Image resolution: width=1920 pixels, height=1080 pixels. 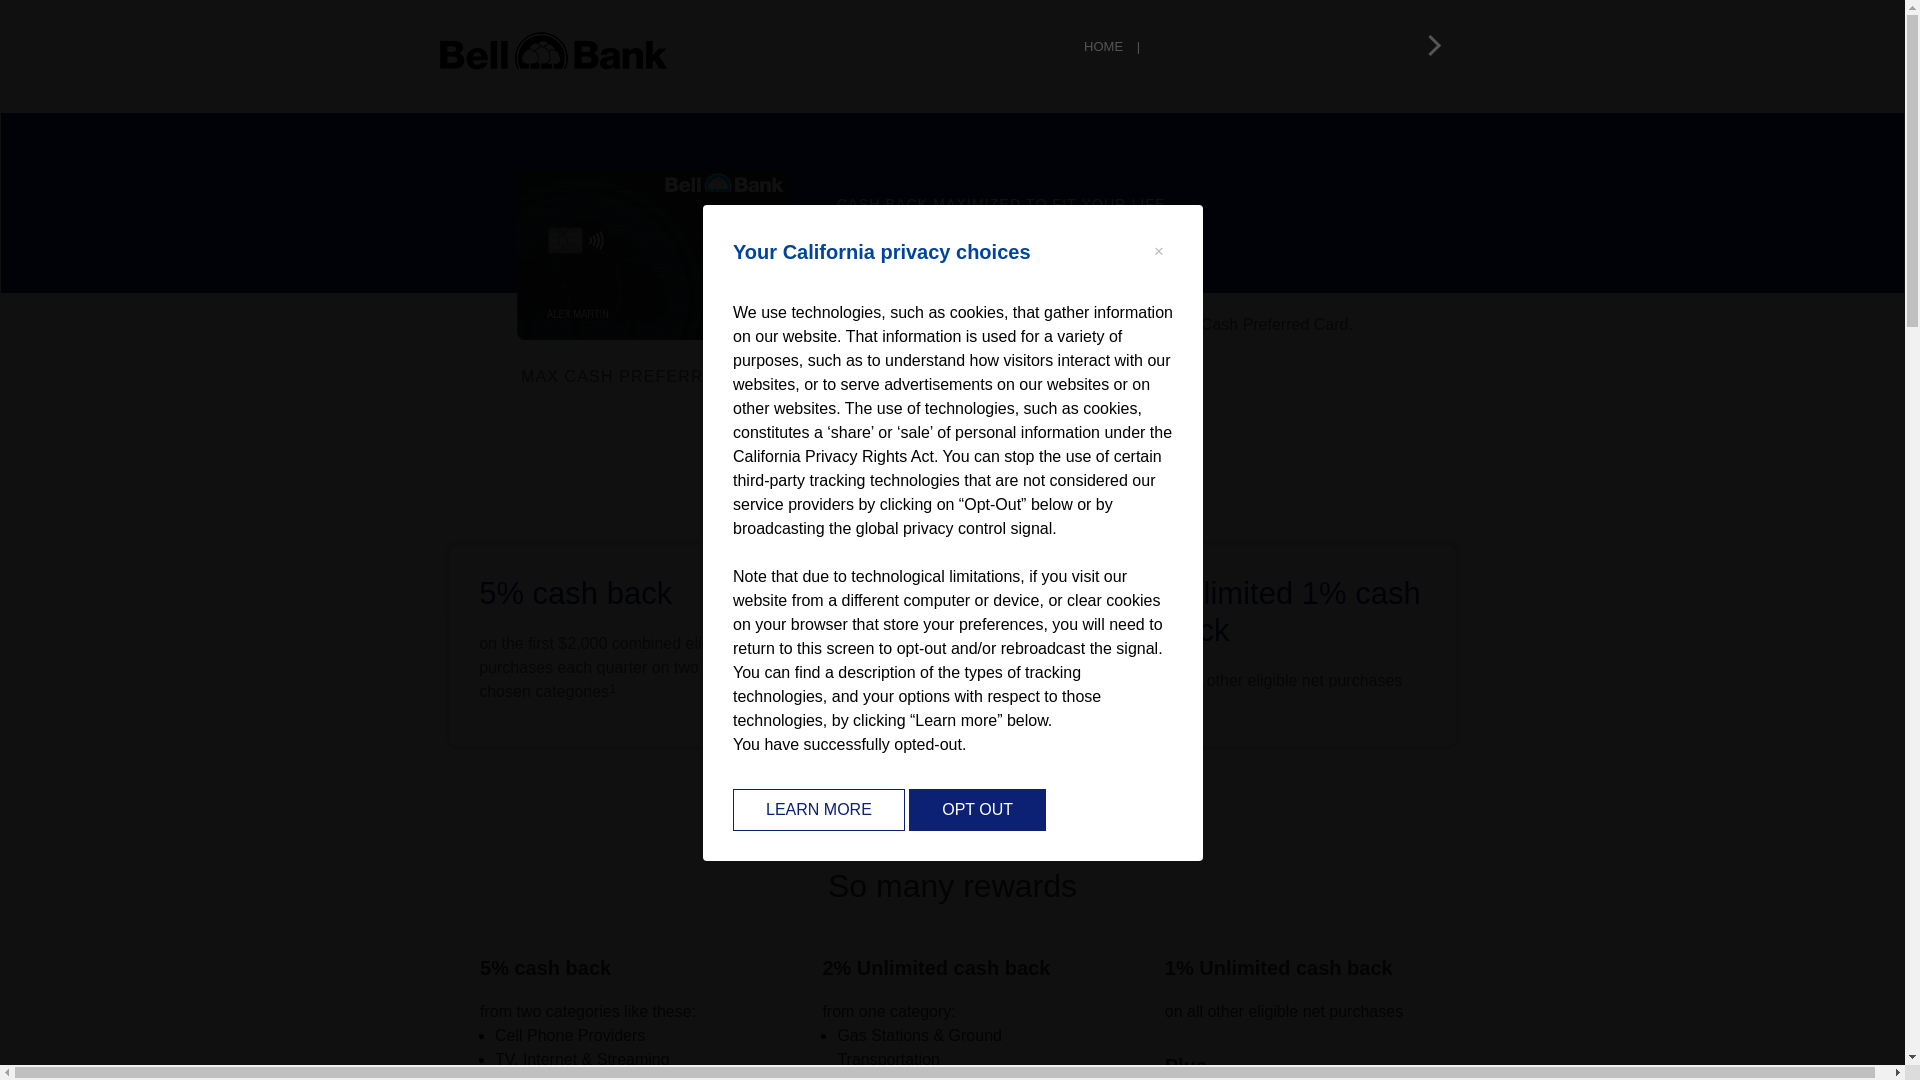 What do you see at coordinates (818, 809) in the screenshot?
I see `LEARN MORE` at bounding box center [818, 809].